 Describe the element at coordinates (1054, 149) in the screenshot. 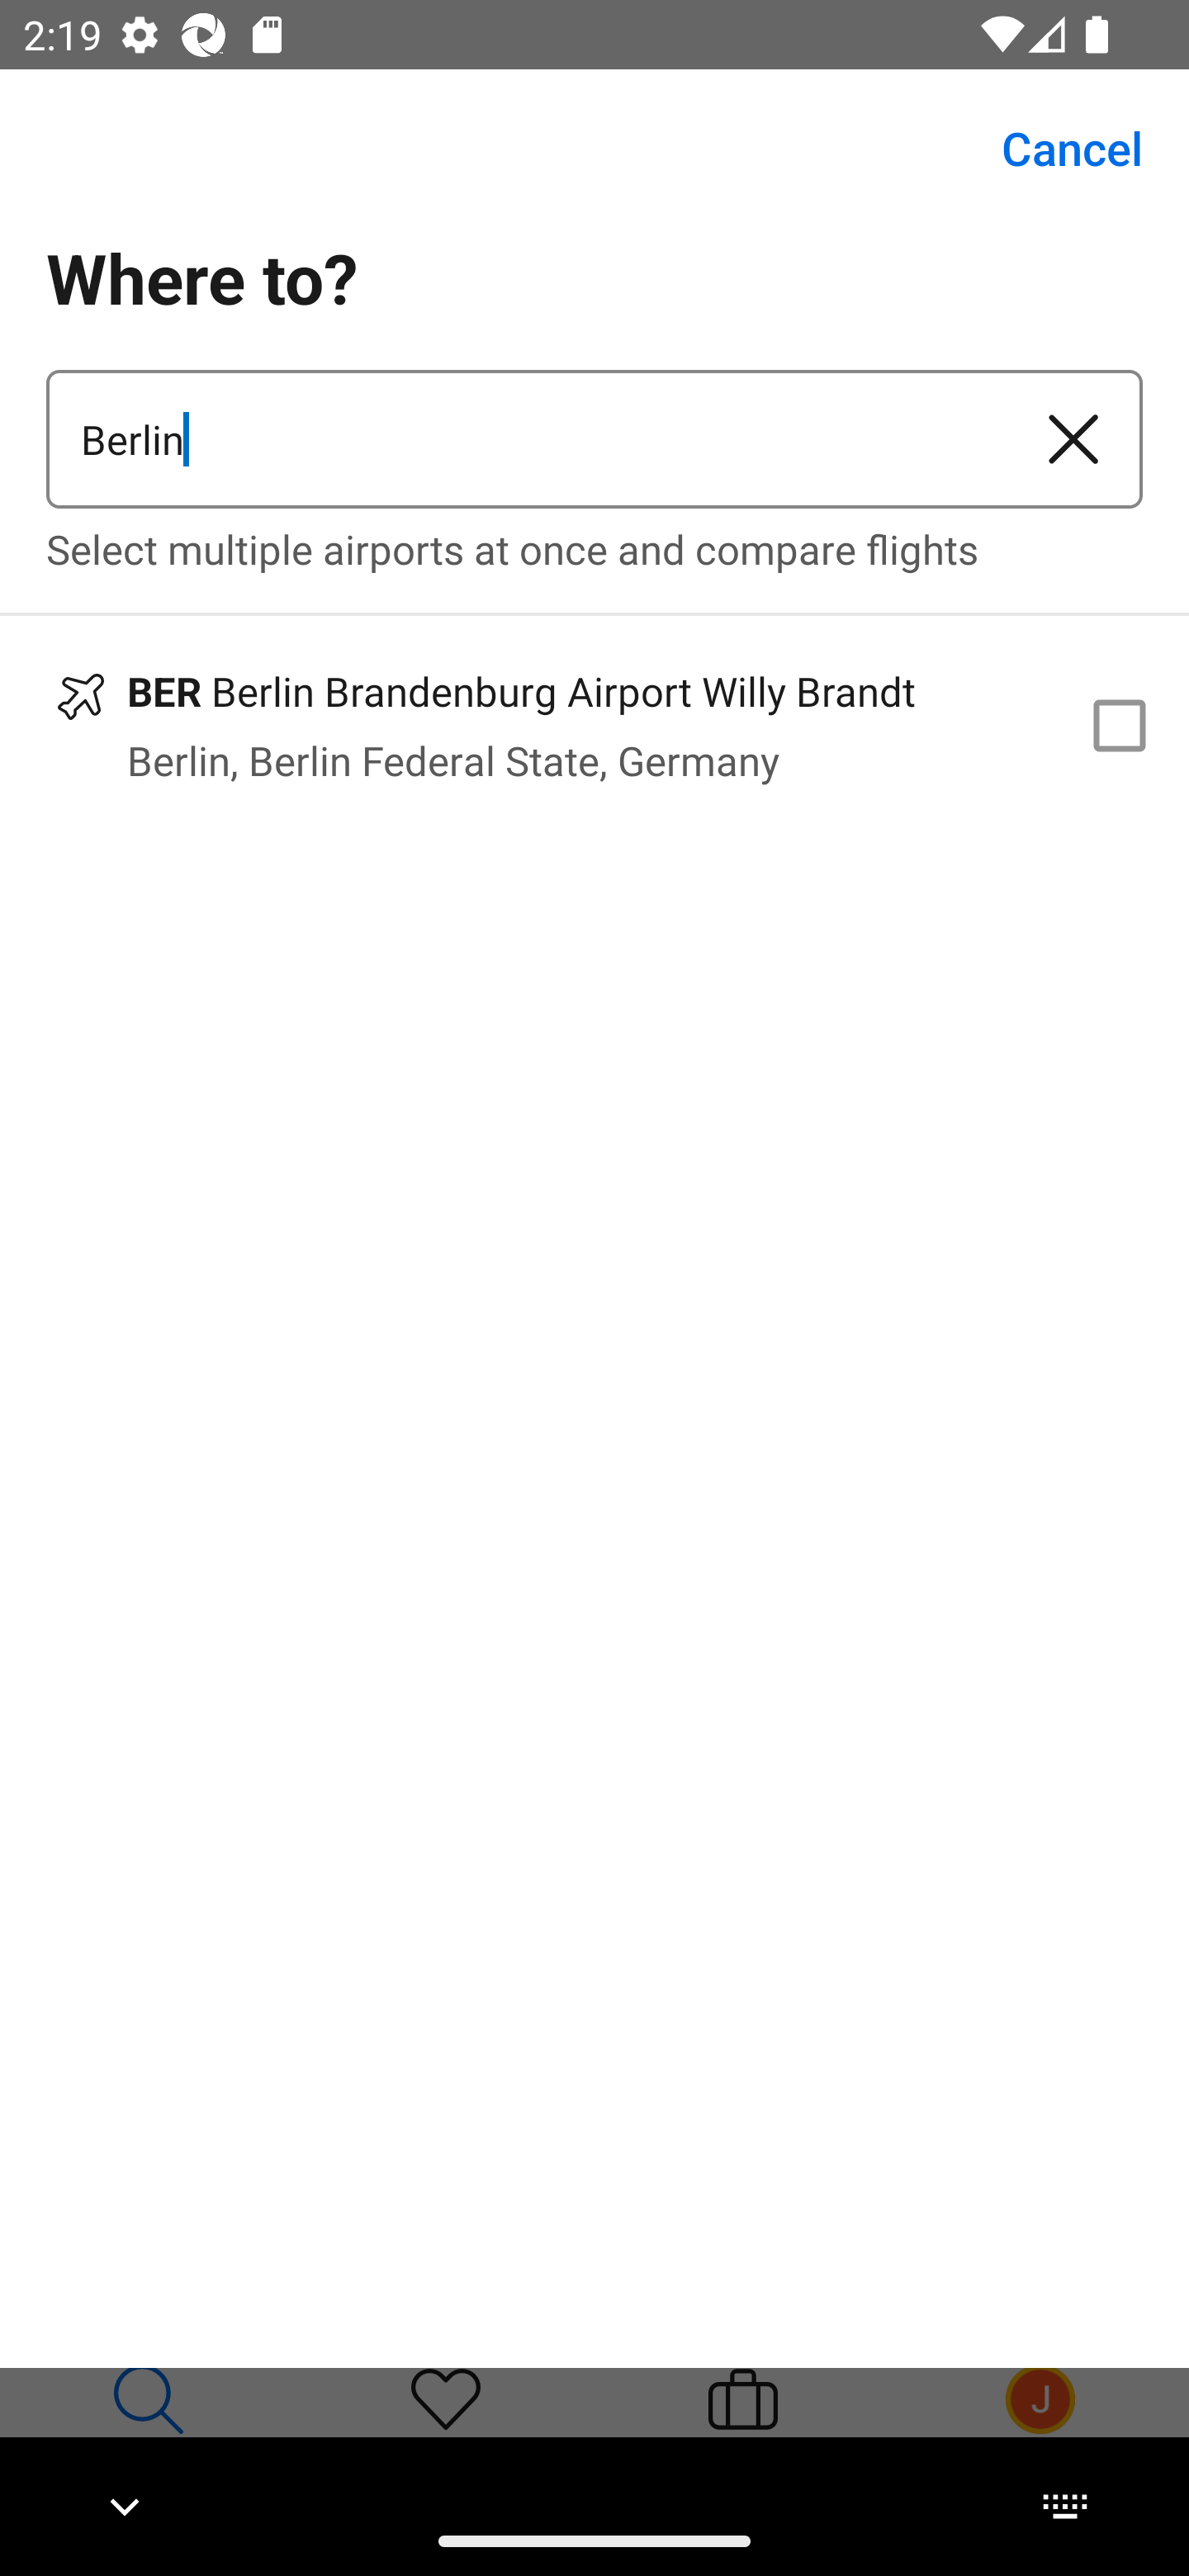

I see `Cancel` at that location.